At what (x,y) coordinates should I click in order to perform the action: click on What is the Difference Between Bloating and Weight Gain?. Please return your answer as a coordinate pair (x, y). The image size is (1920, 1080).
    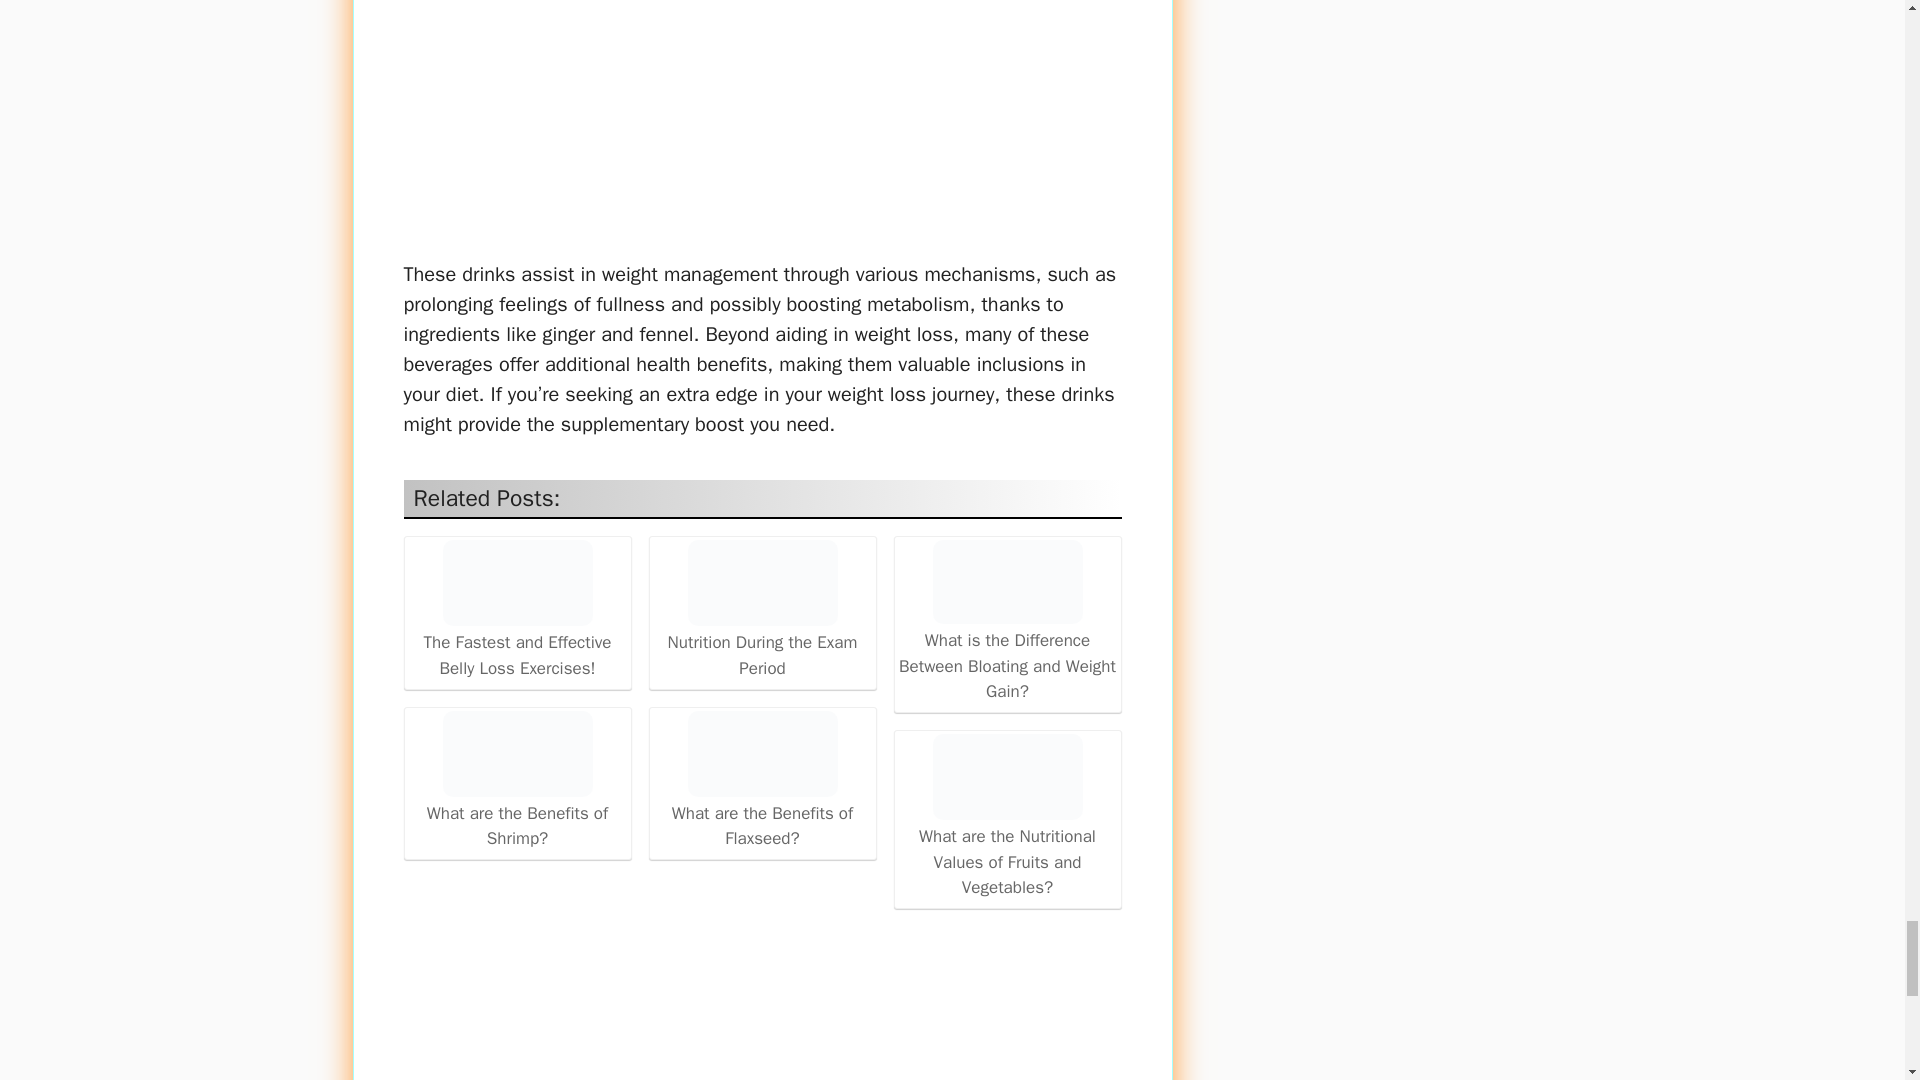
    Looking at the image, I should click on (1008, 622).